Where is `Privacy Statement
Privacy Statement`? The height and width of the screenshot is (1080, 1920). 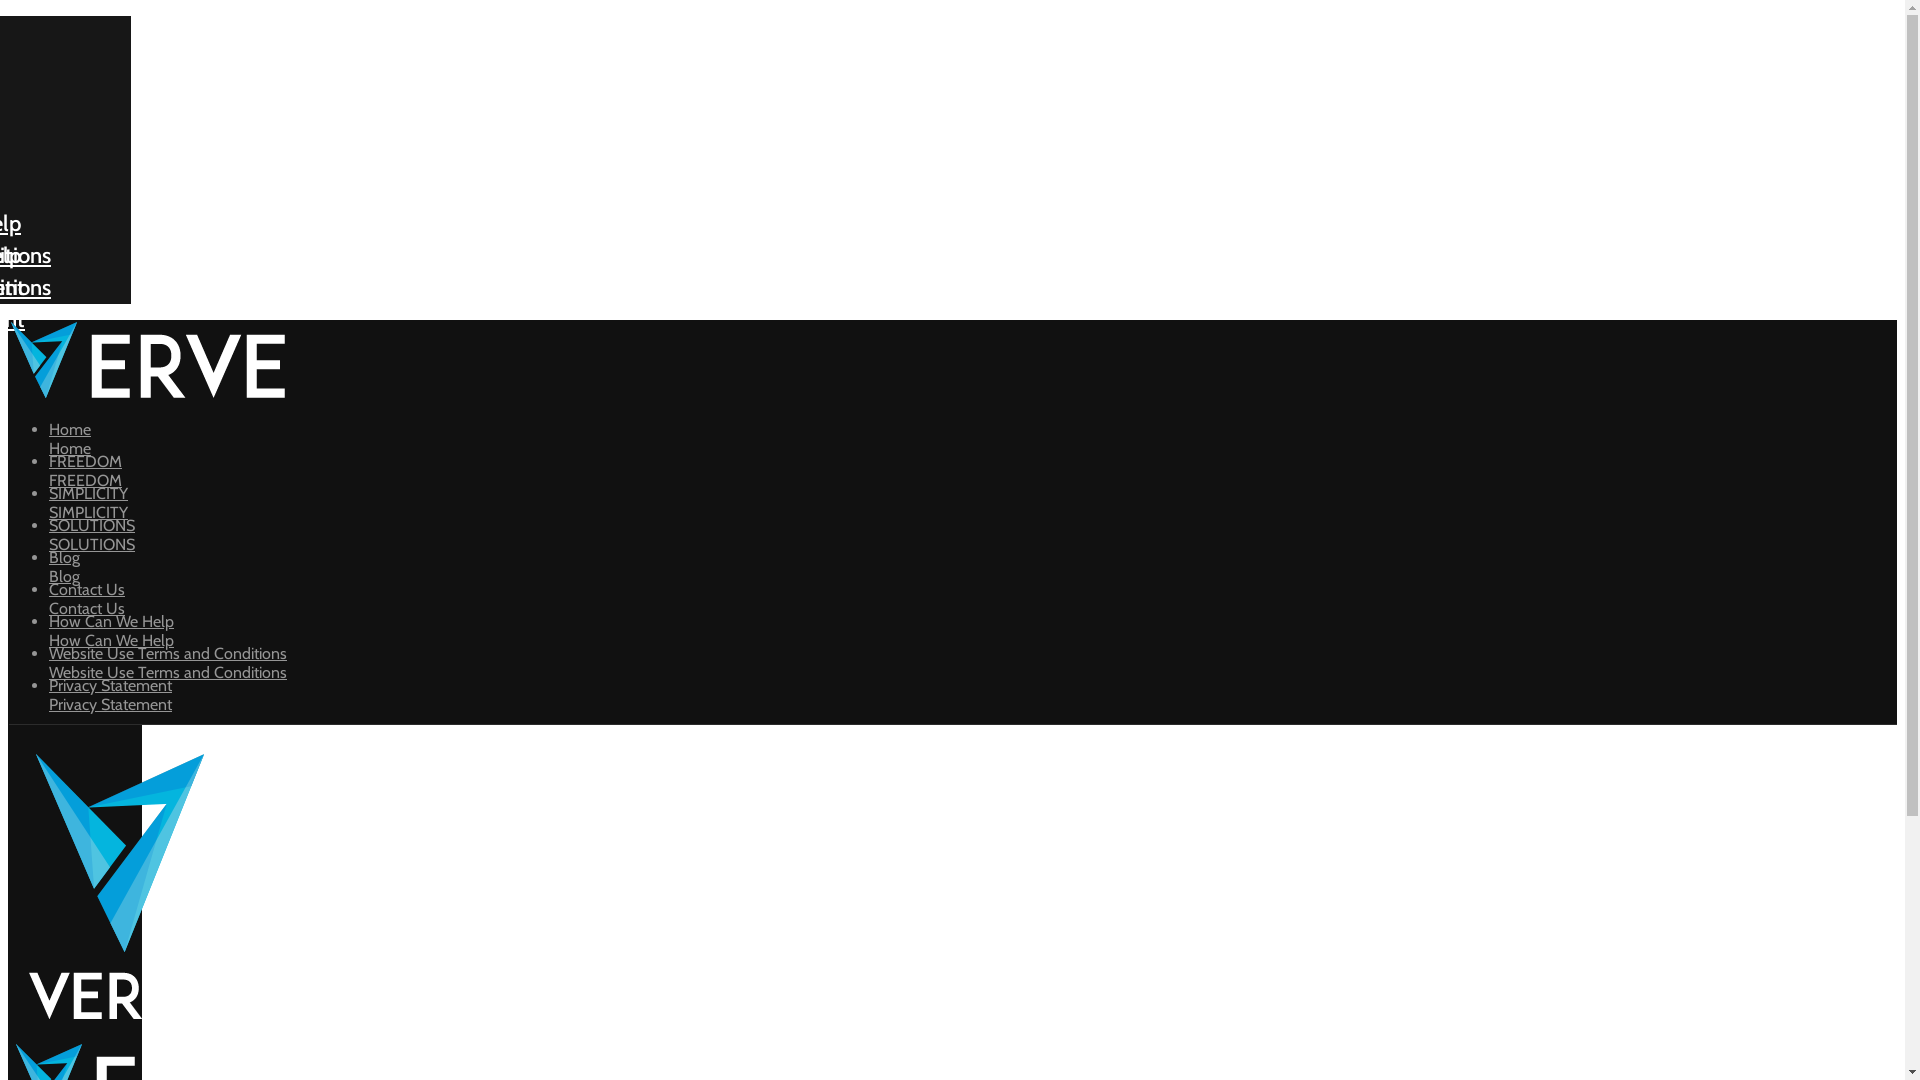 Privacy Statement
Privacy Statement is located at coordinates (973, 692).